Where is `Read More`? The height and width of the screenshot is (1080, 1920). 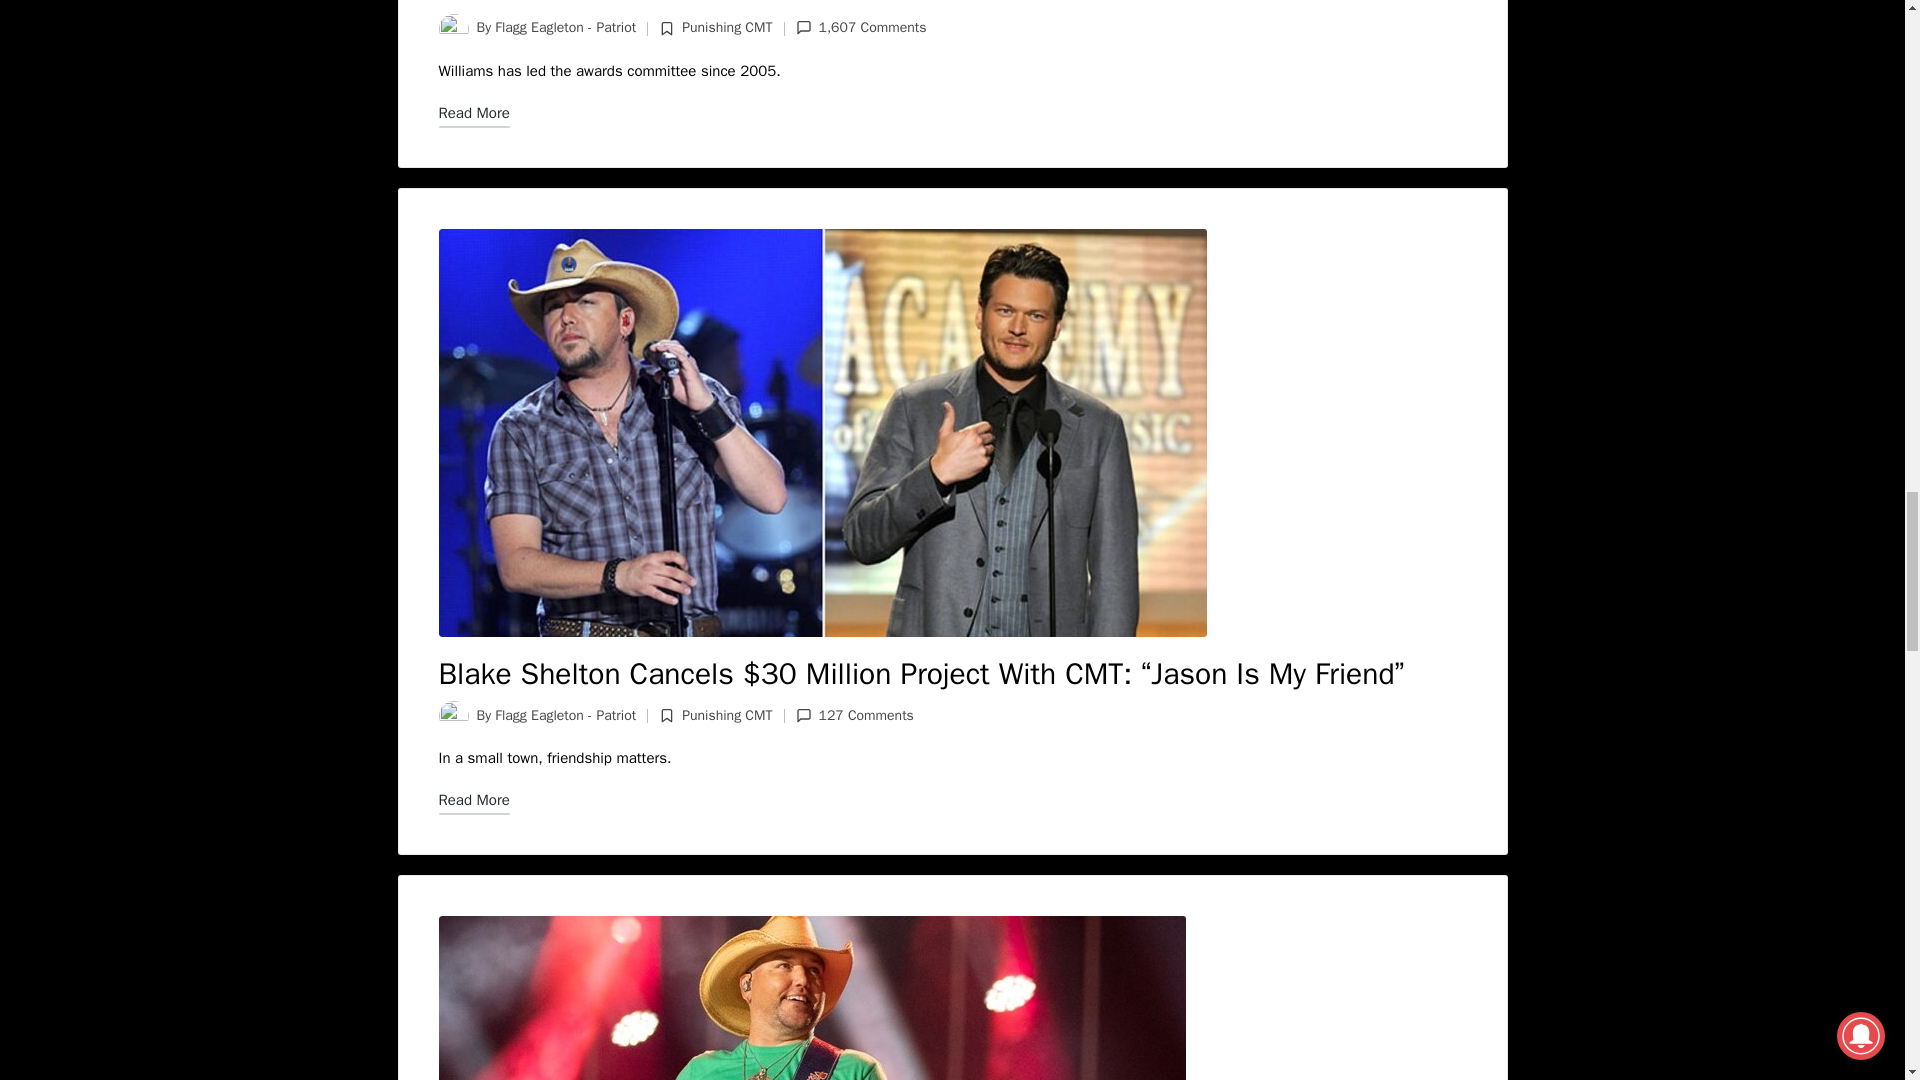
Read More is located at coordinates (472, 114).